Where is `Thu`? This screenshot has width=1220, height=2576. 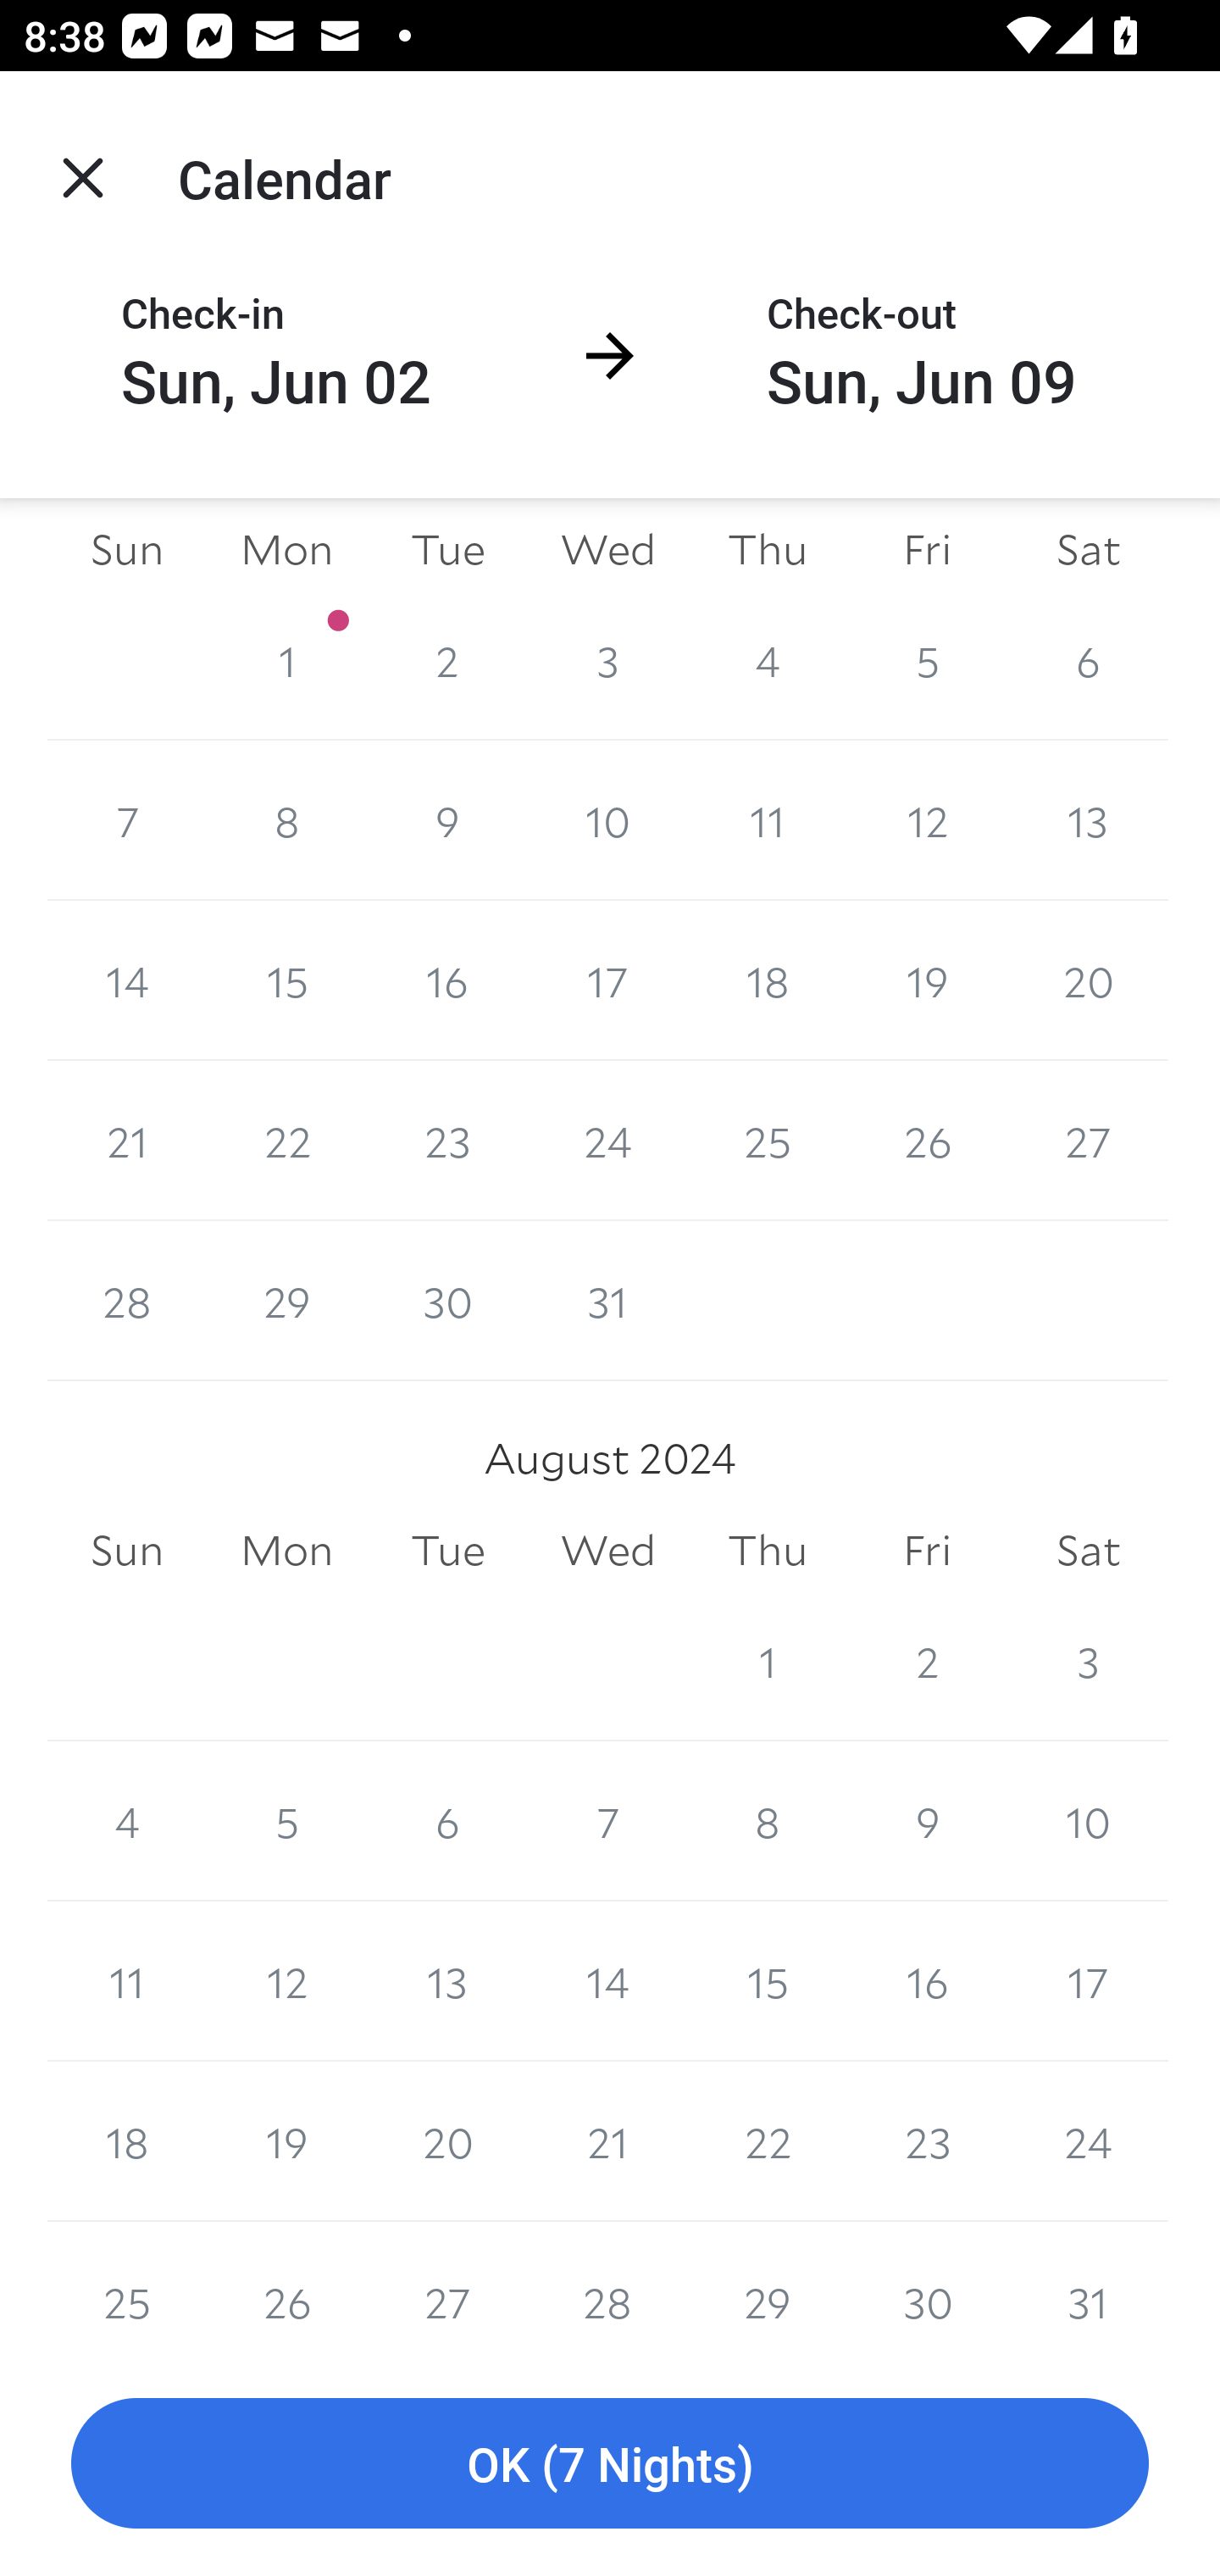 Thu is located at coordinates (768, 550).